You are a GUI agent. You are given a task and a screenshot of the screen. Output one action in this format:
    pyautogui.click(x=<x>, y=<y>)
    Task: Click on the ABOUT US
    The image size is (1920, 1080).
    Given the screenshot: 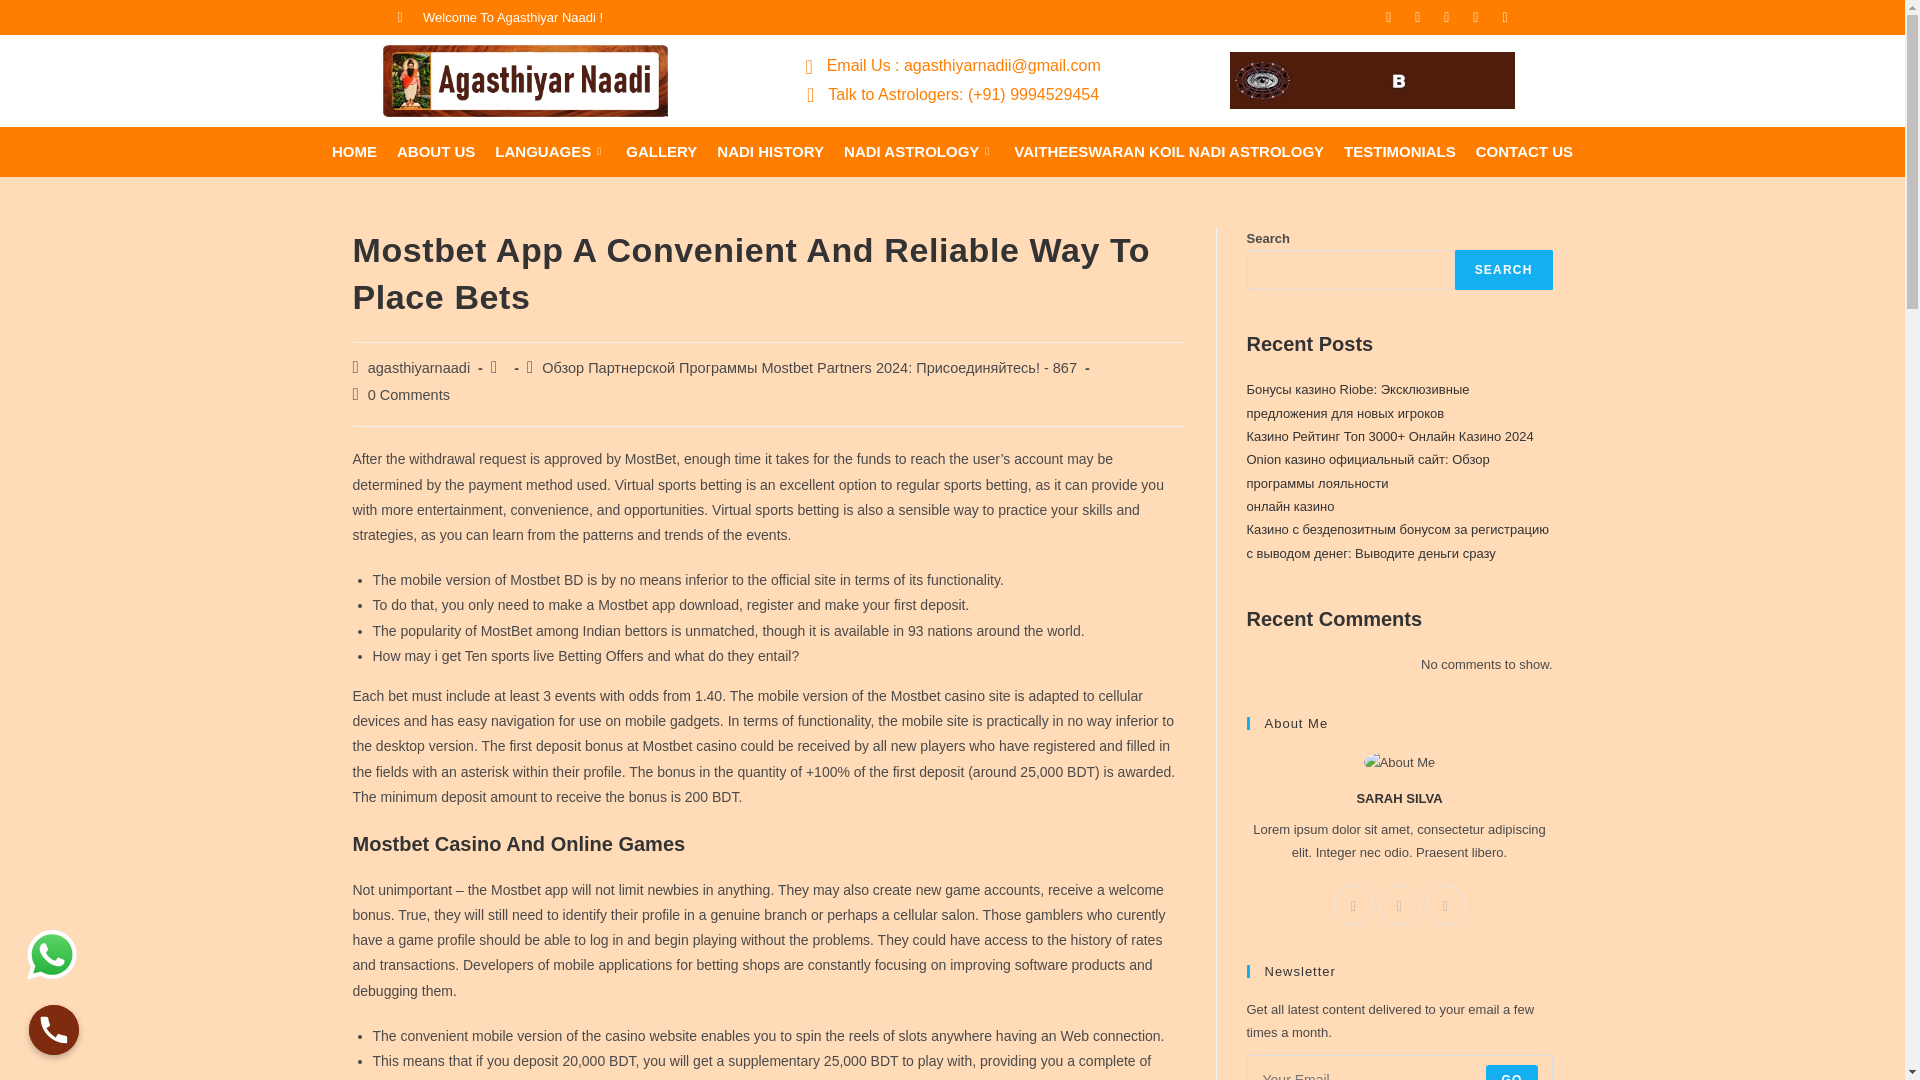 What is the action you would take?
    pyautogui.click(x=436, y=152)
    